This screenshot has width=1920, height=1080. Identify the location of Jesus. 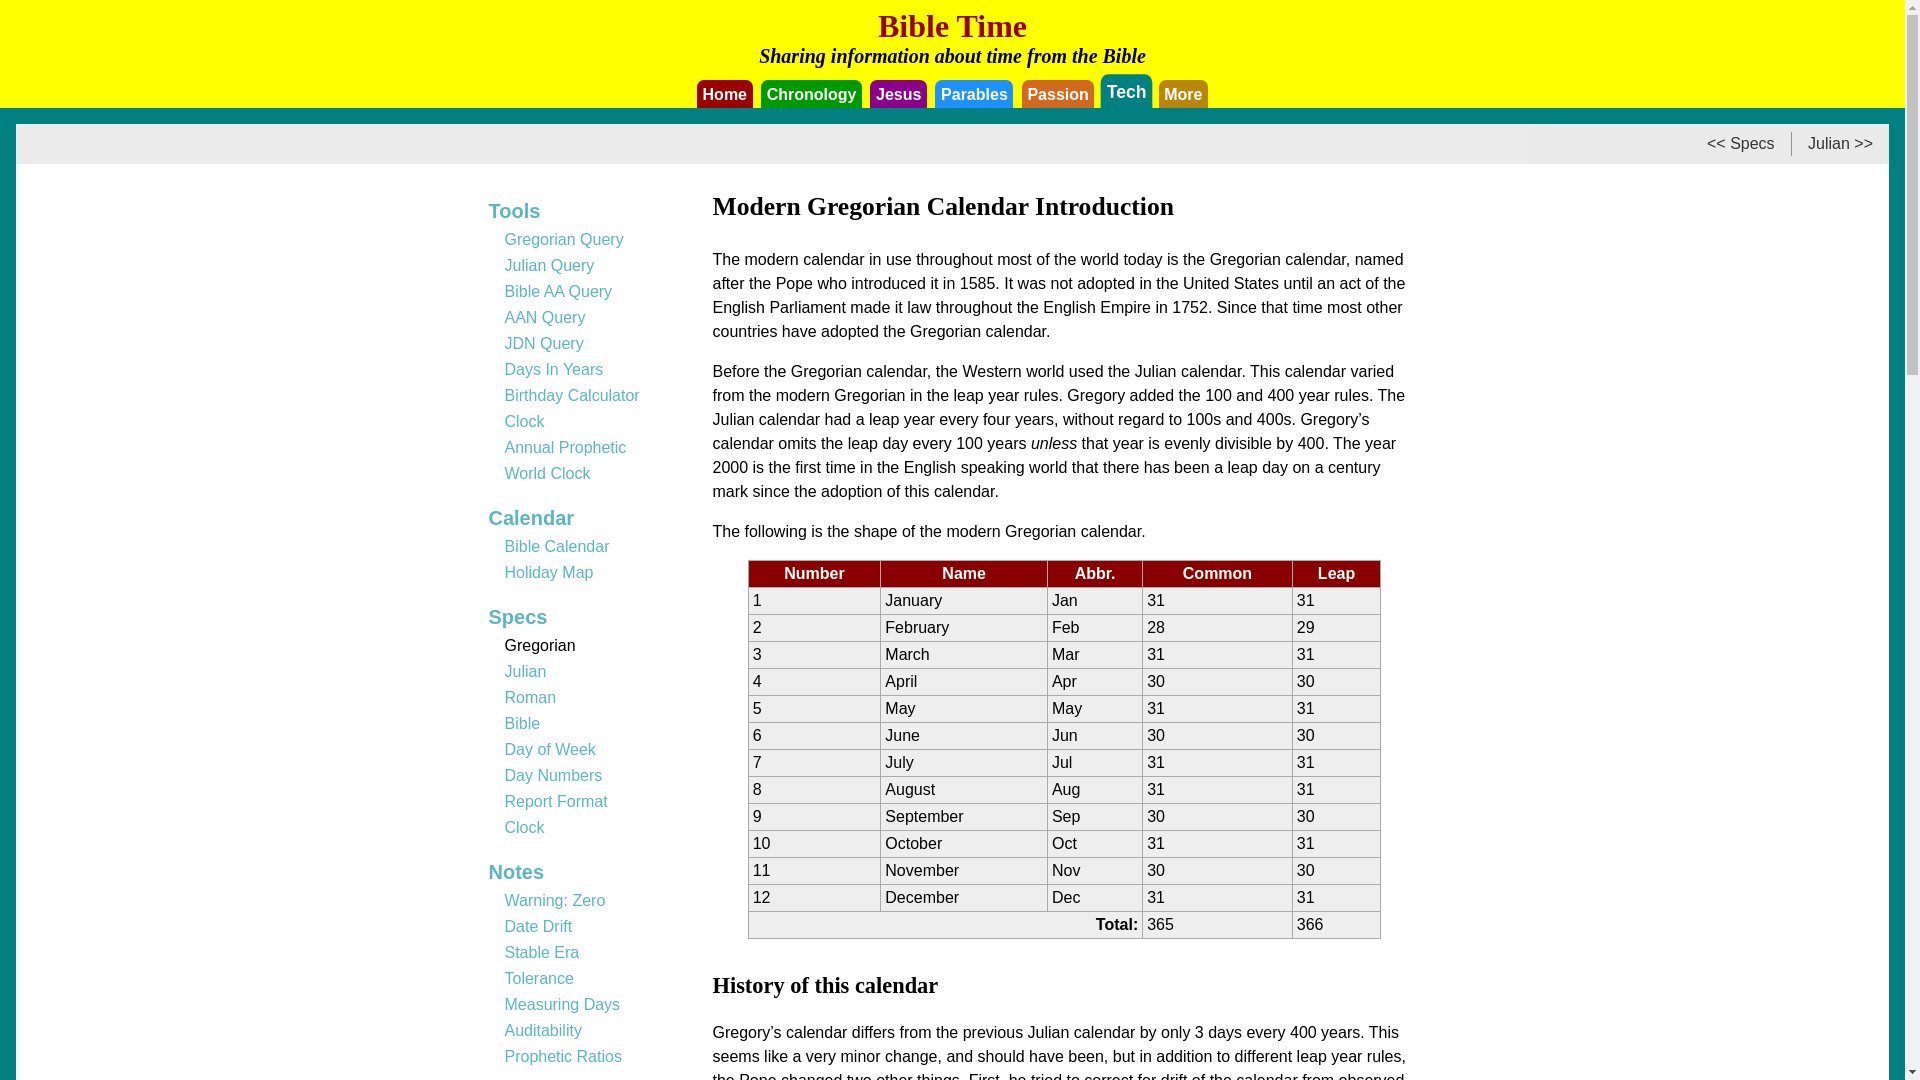
(898, 94).